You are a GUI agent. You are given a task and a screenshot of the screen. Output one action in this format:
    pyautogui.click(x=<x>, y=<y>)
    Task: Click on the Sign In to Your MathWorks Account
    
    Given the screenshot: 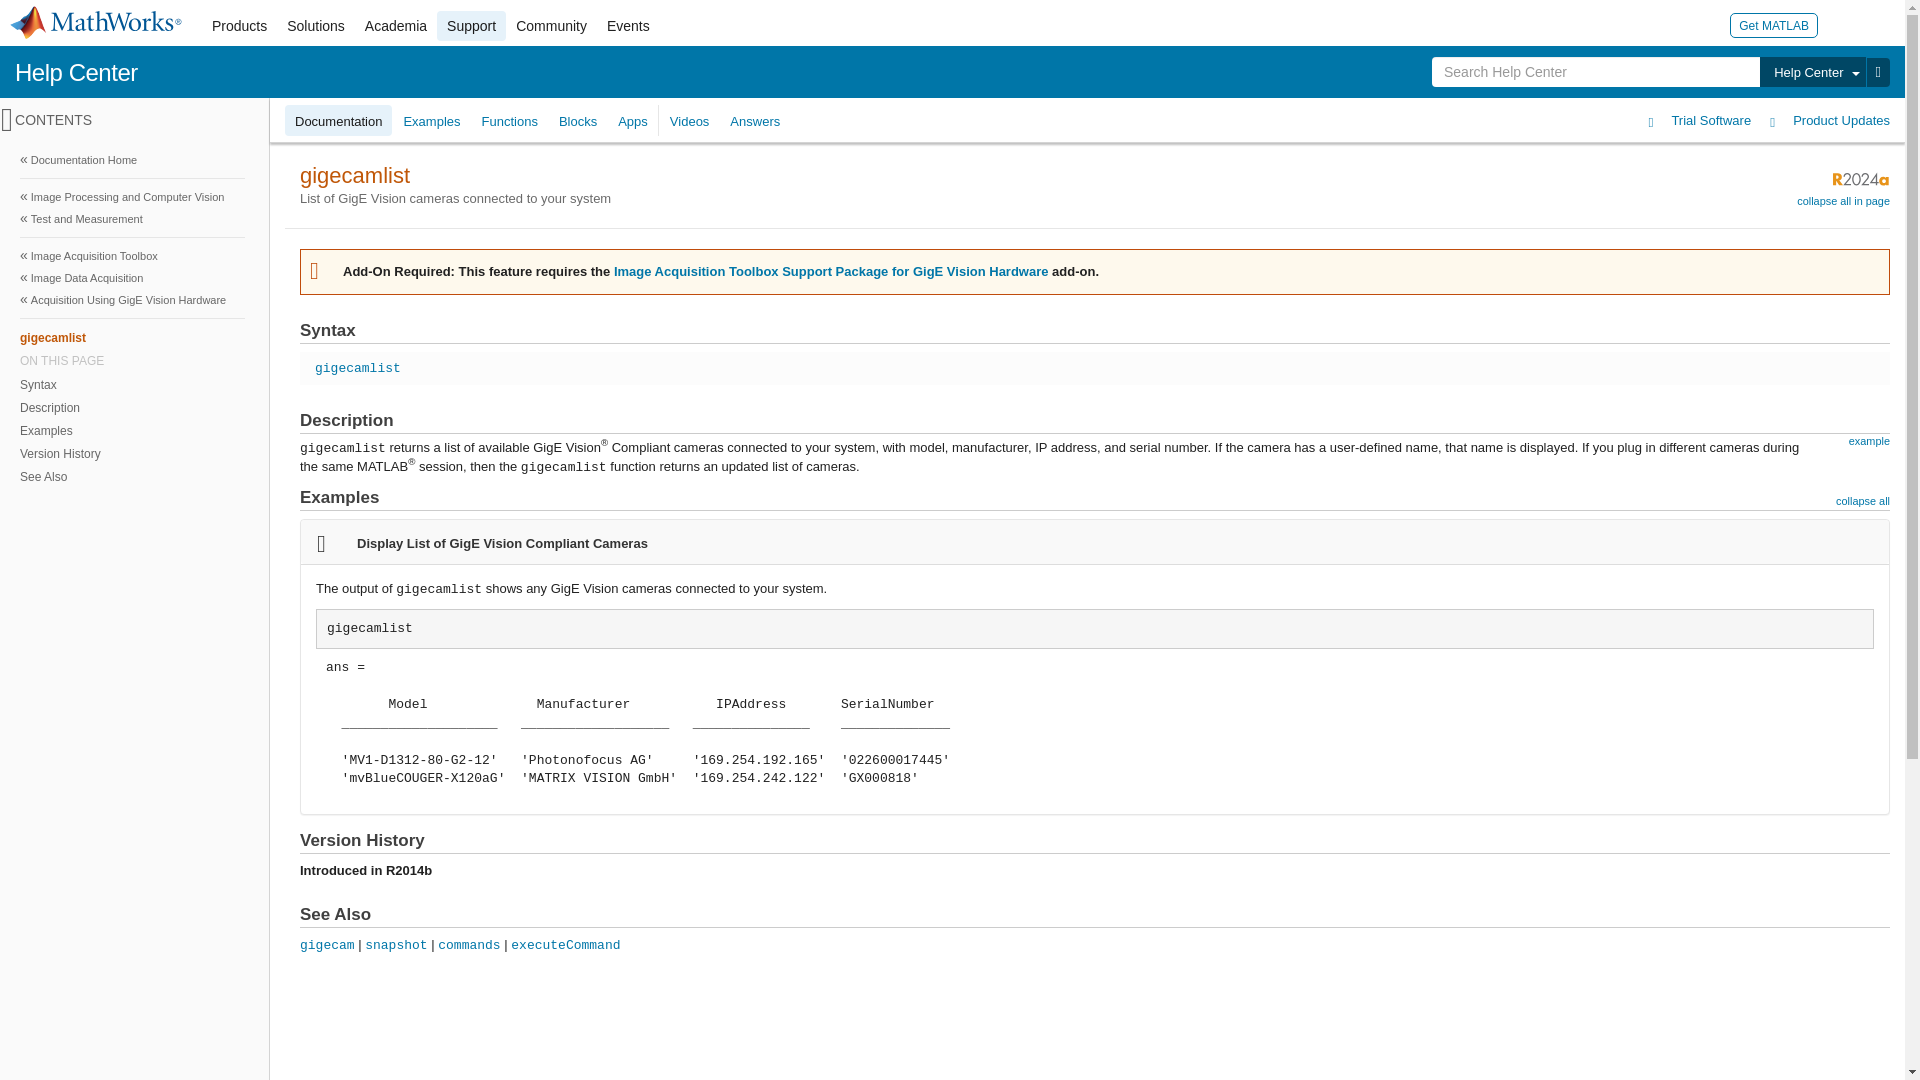 What is the action you would take?
    pyautogui.click(x=1842, y=24)
    